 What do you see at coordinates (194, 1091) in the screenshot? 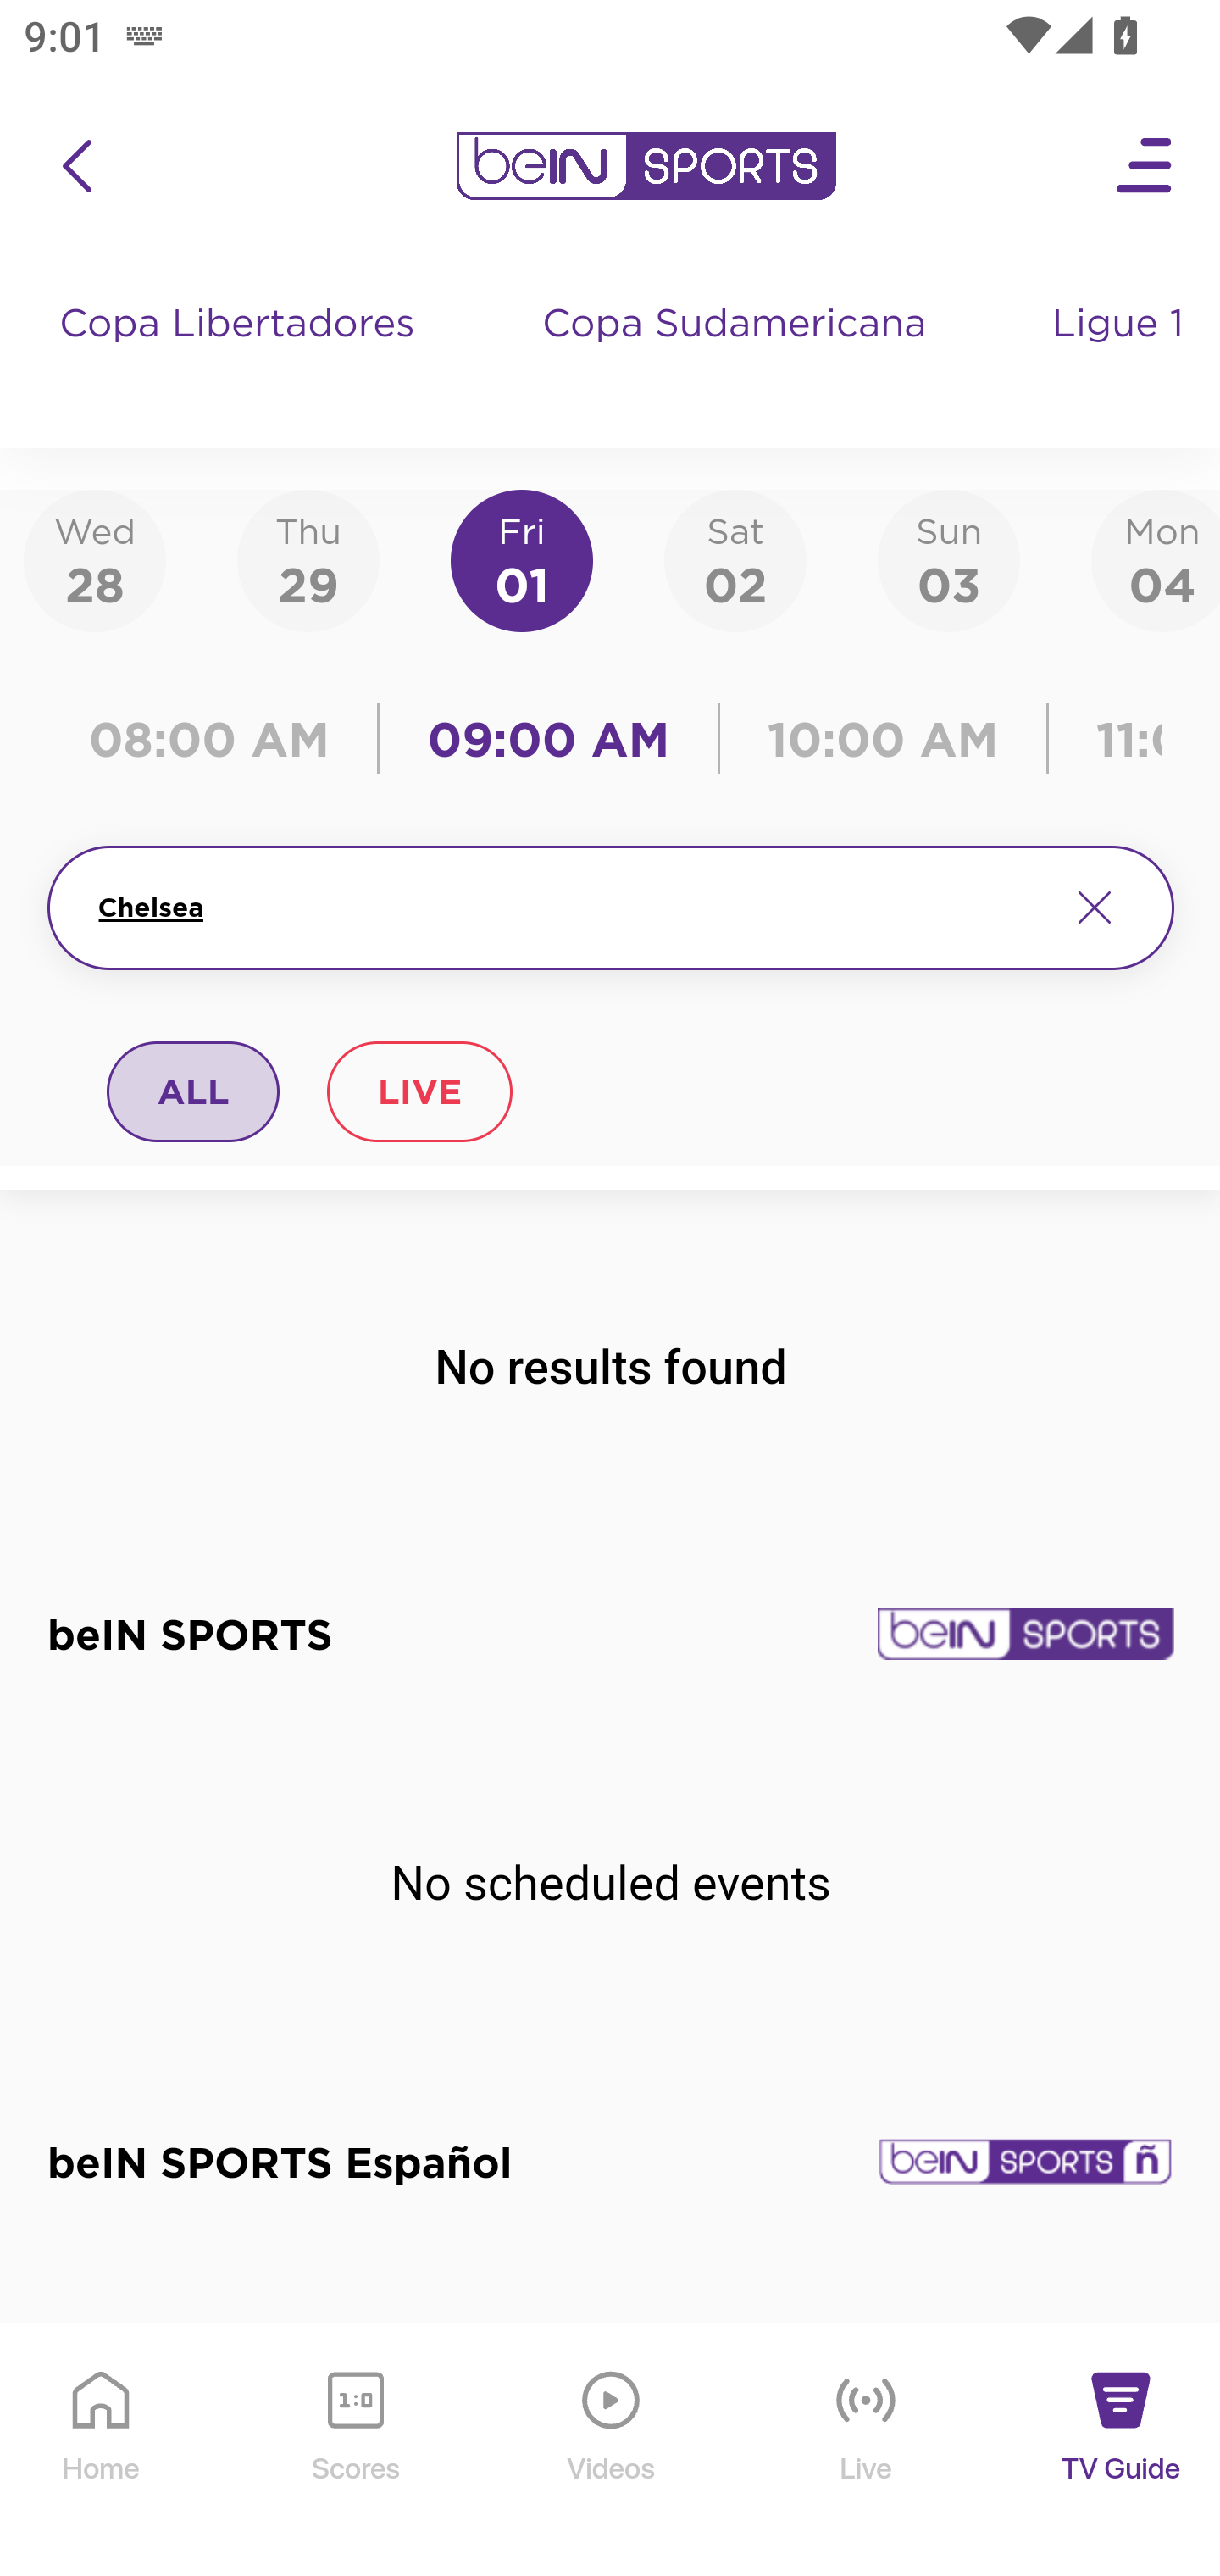
I see `ALL` at bounding box center [194, 1091].